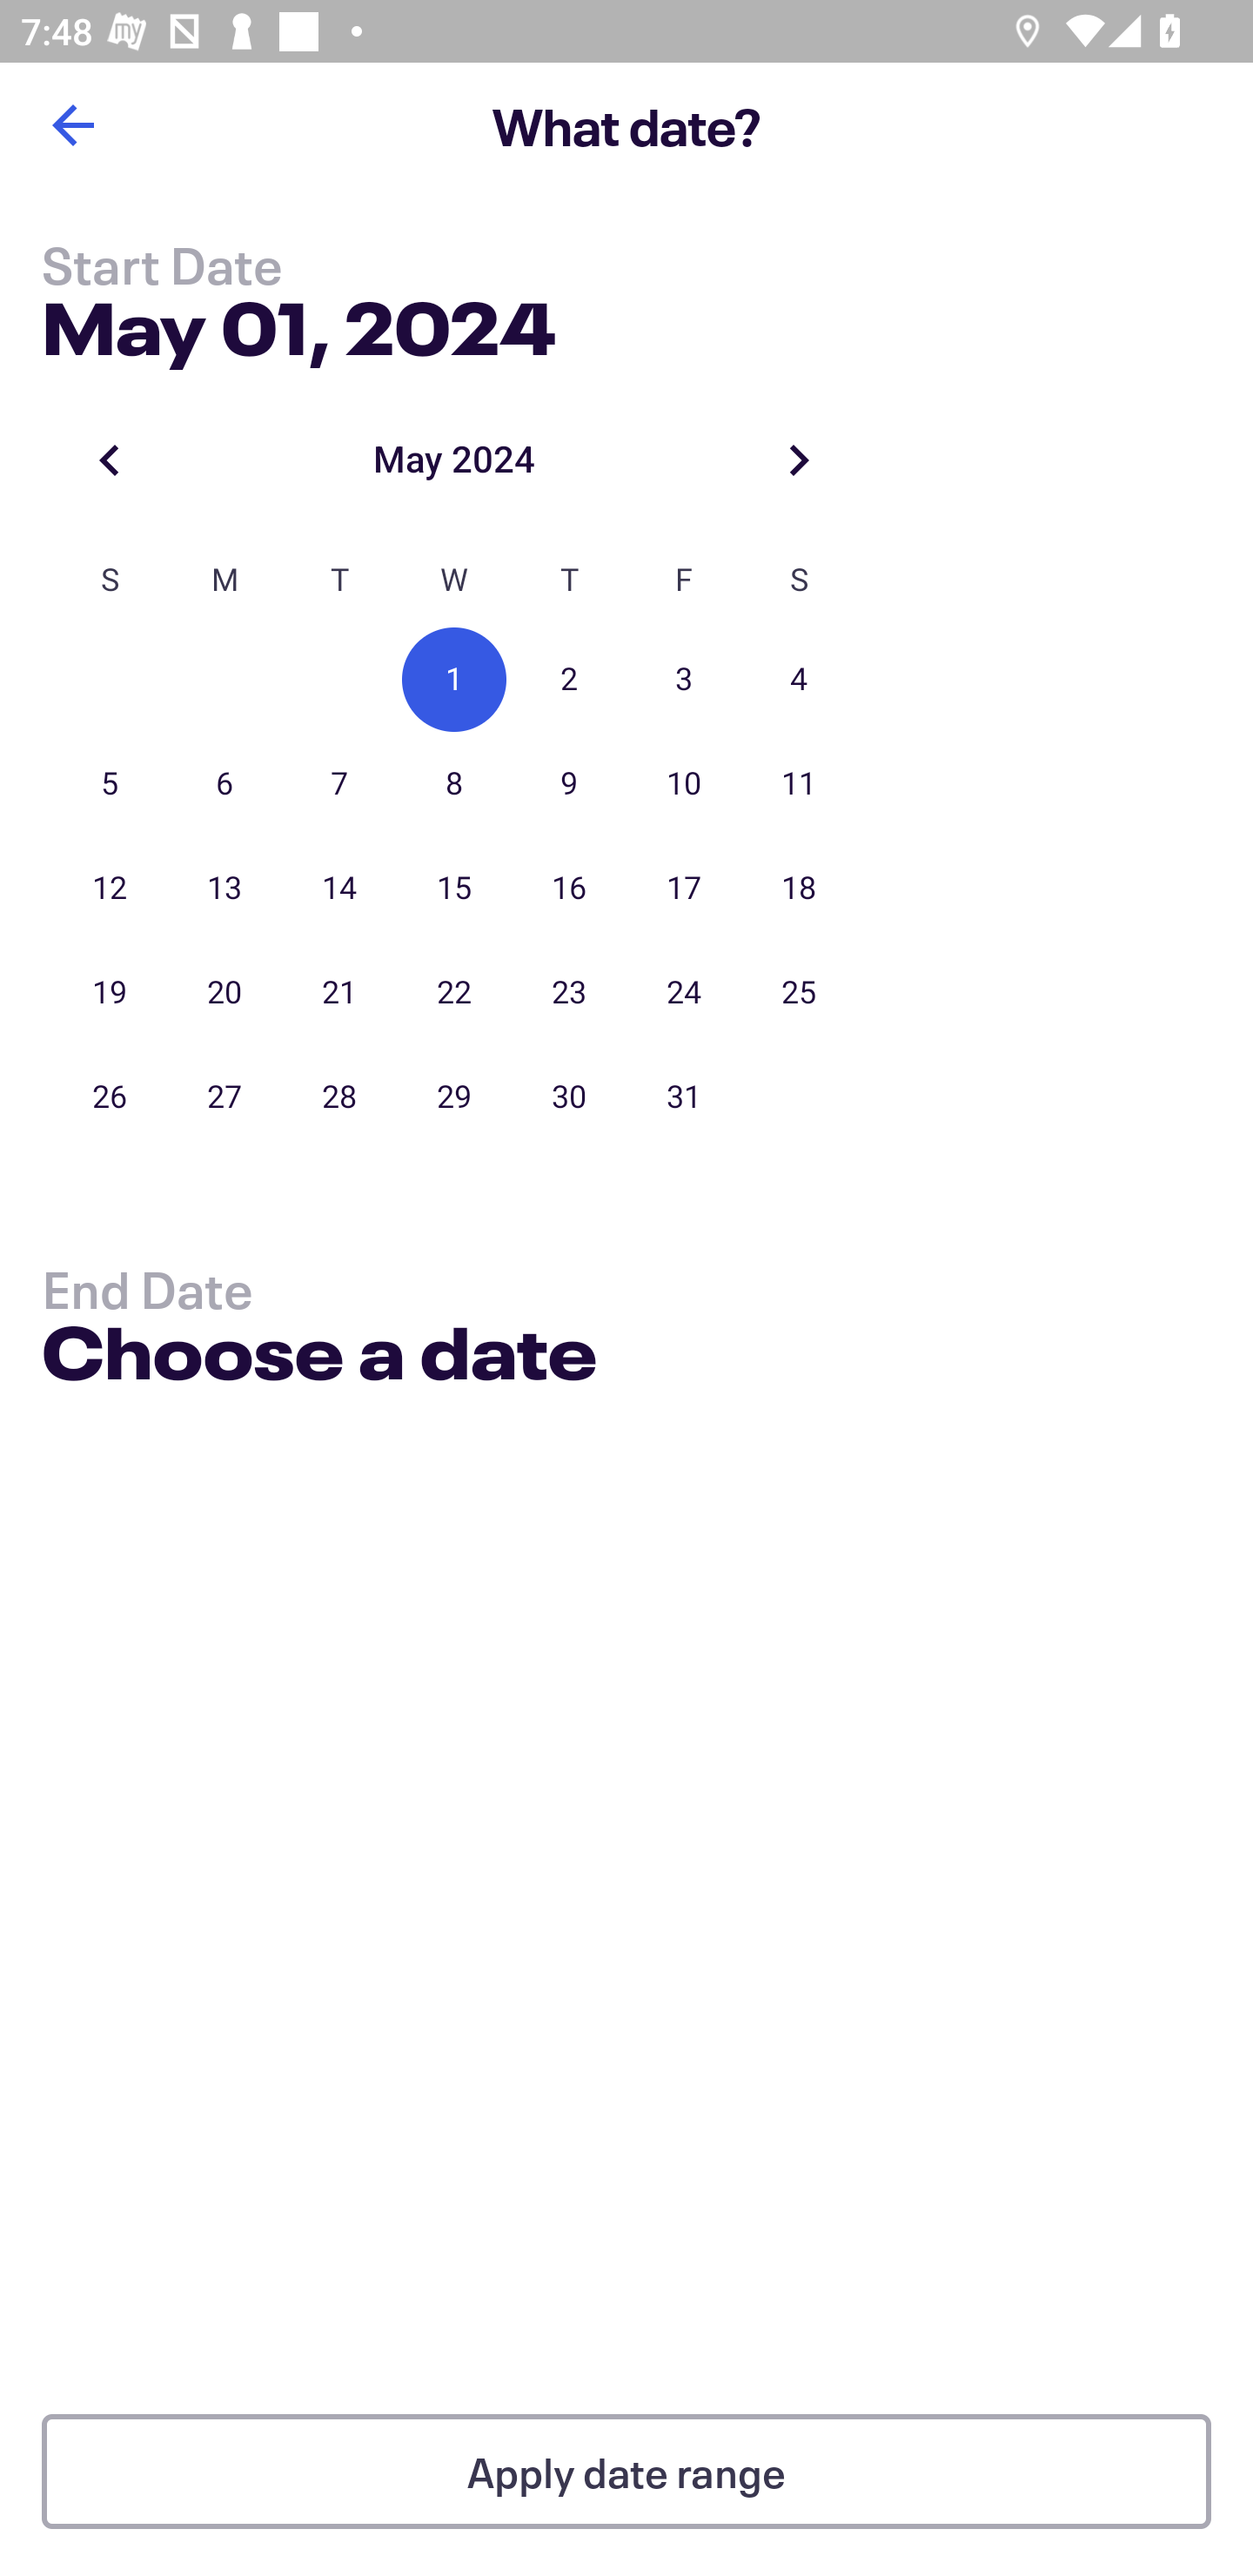 The image size is (1253, 2576). What do you see at coordinates (454, 680) in the screenshot?
I see `1 01 May 2024` at bounding box center [454, 680].